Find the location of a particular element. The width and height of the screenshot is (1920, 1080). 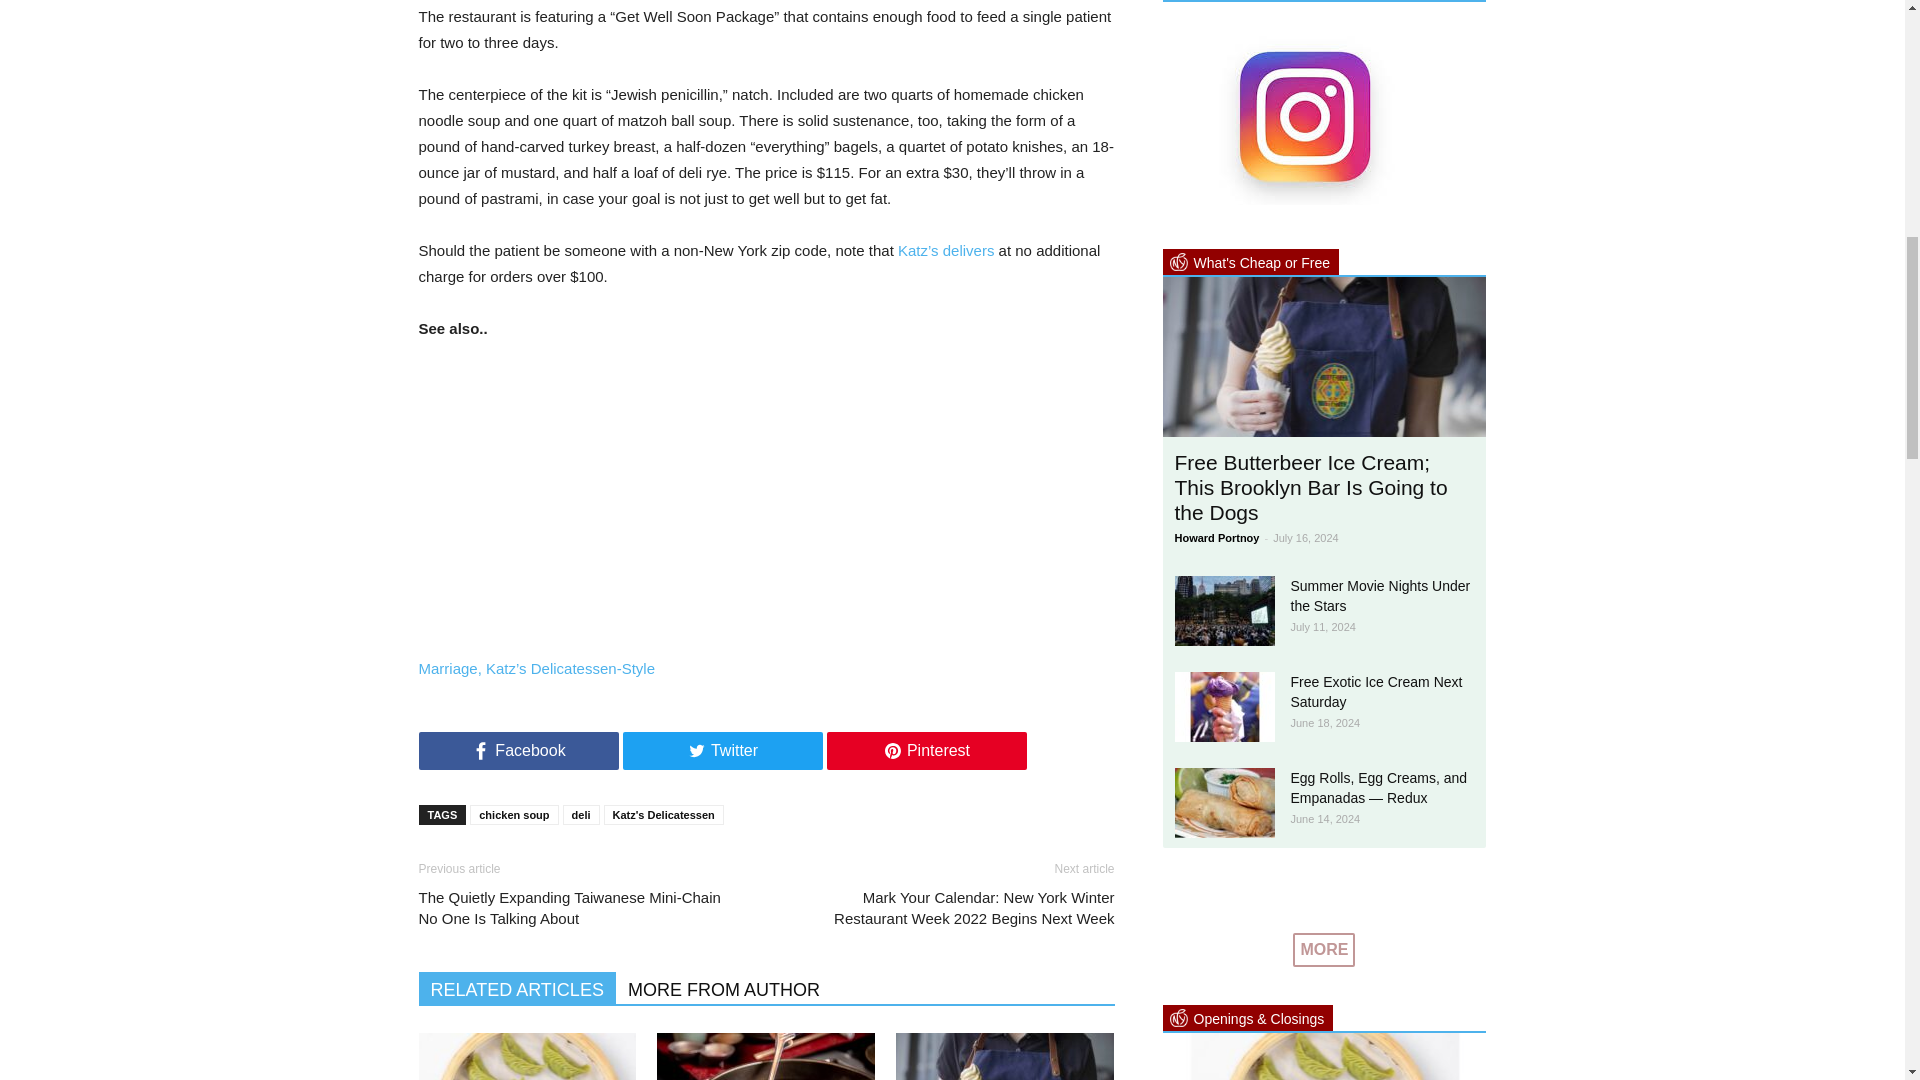

Pinterest is located at coordinates (925, 751).